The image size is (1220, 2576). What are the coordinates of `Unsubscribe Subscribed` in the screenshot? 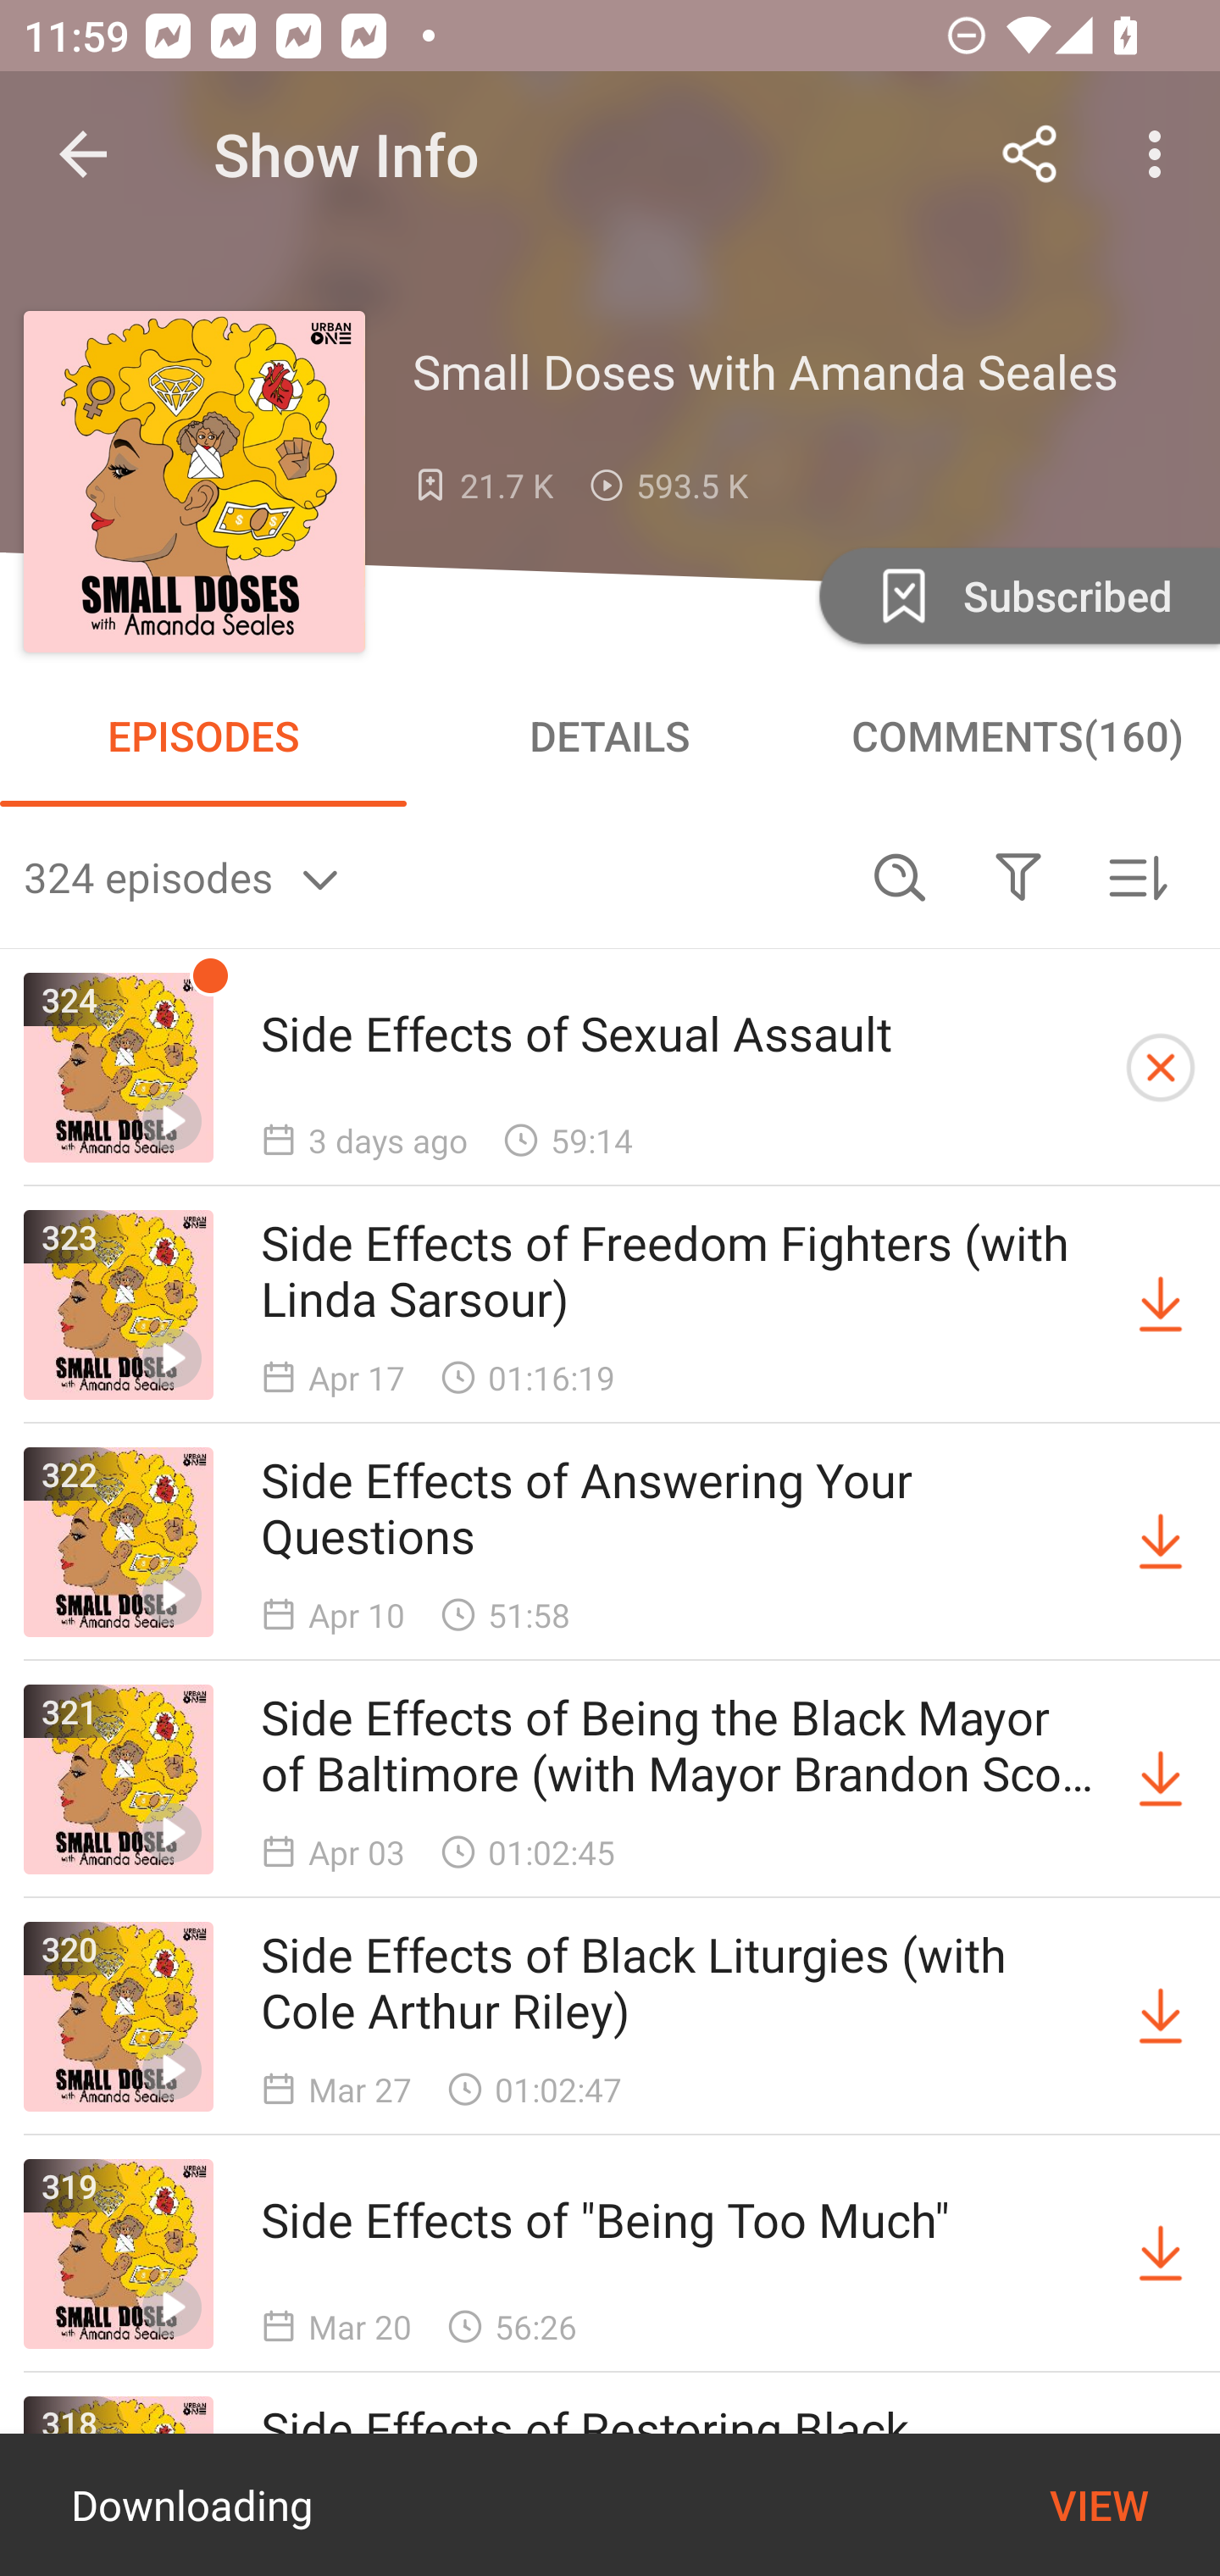 It's located at (1017, 595).